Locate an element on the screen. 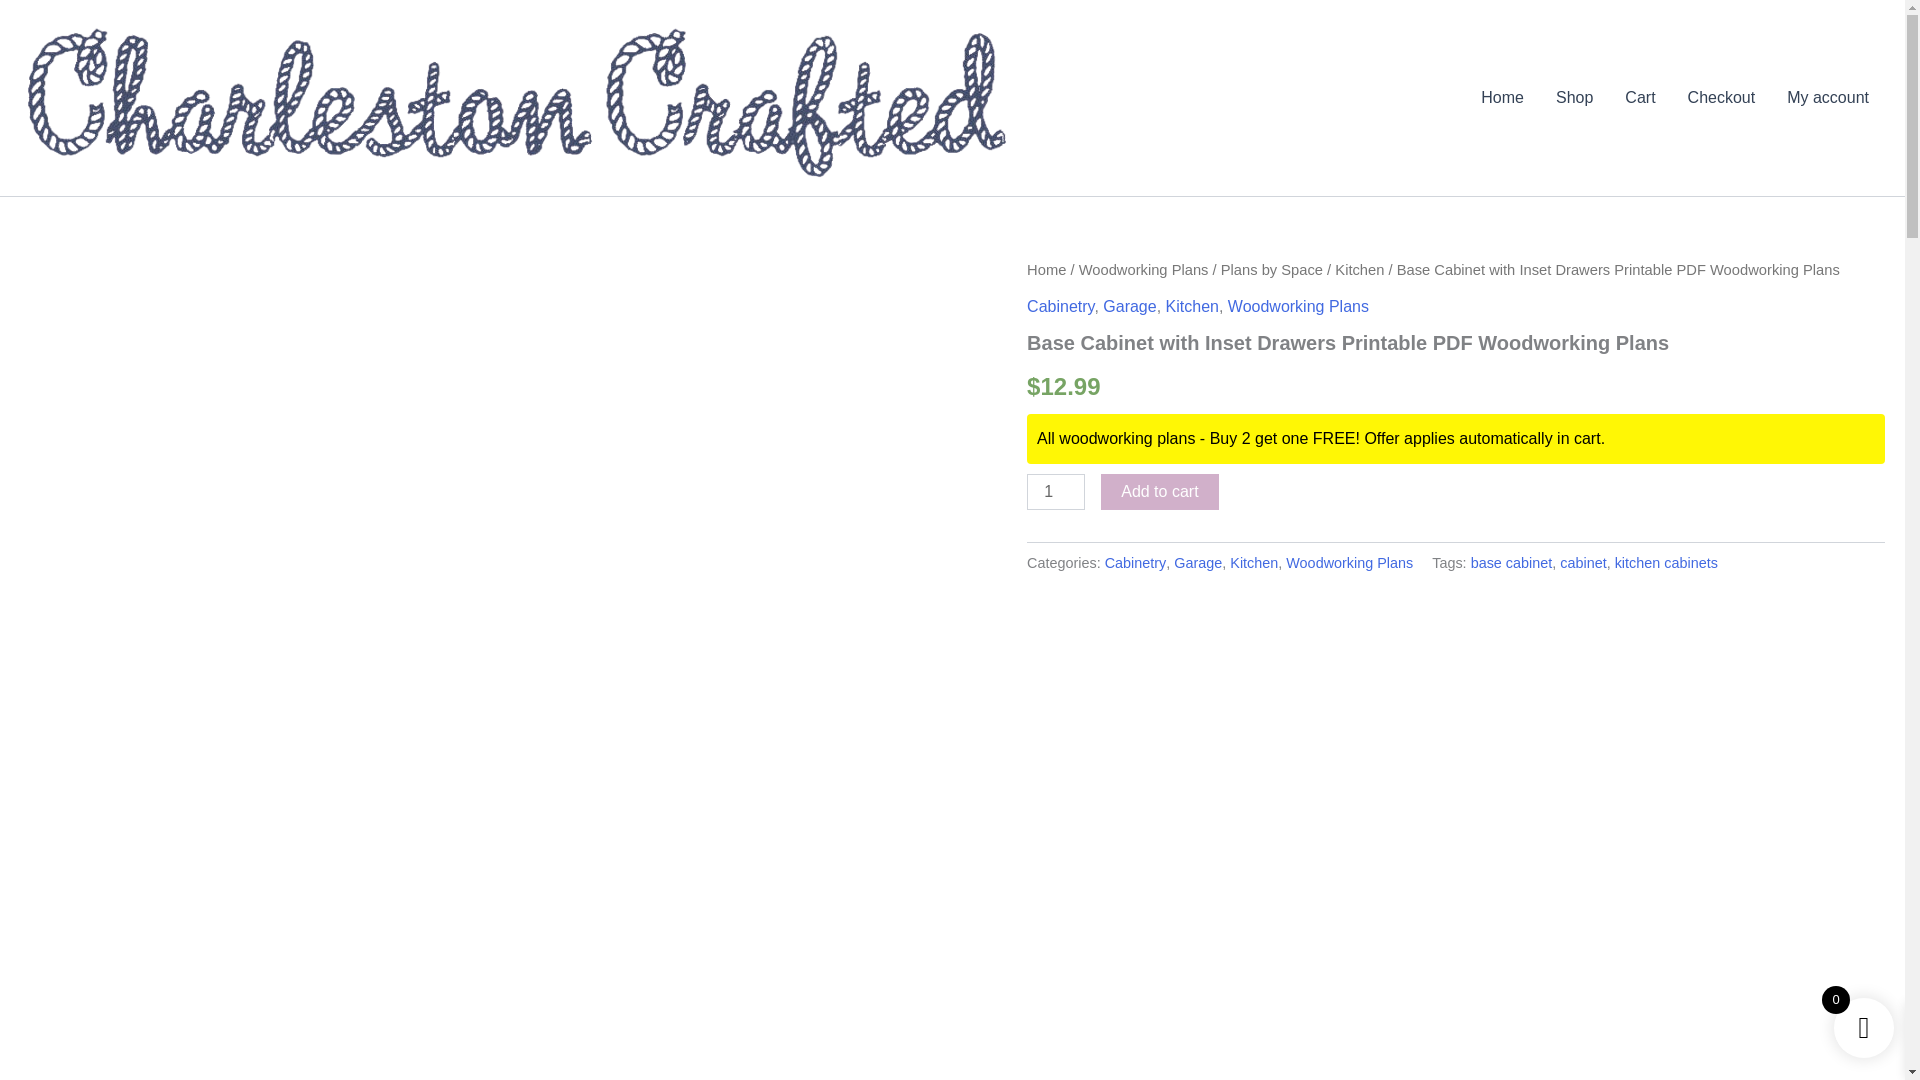  Home is located at coordinates (1046, 270).